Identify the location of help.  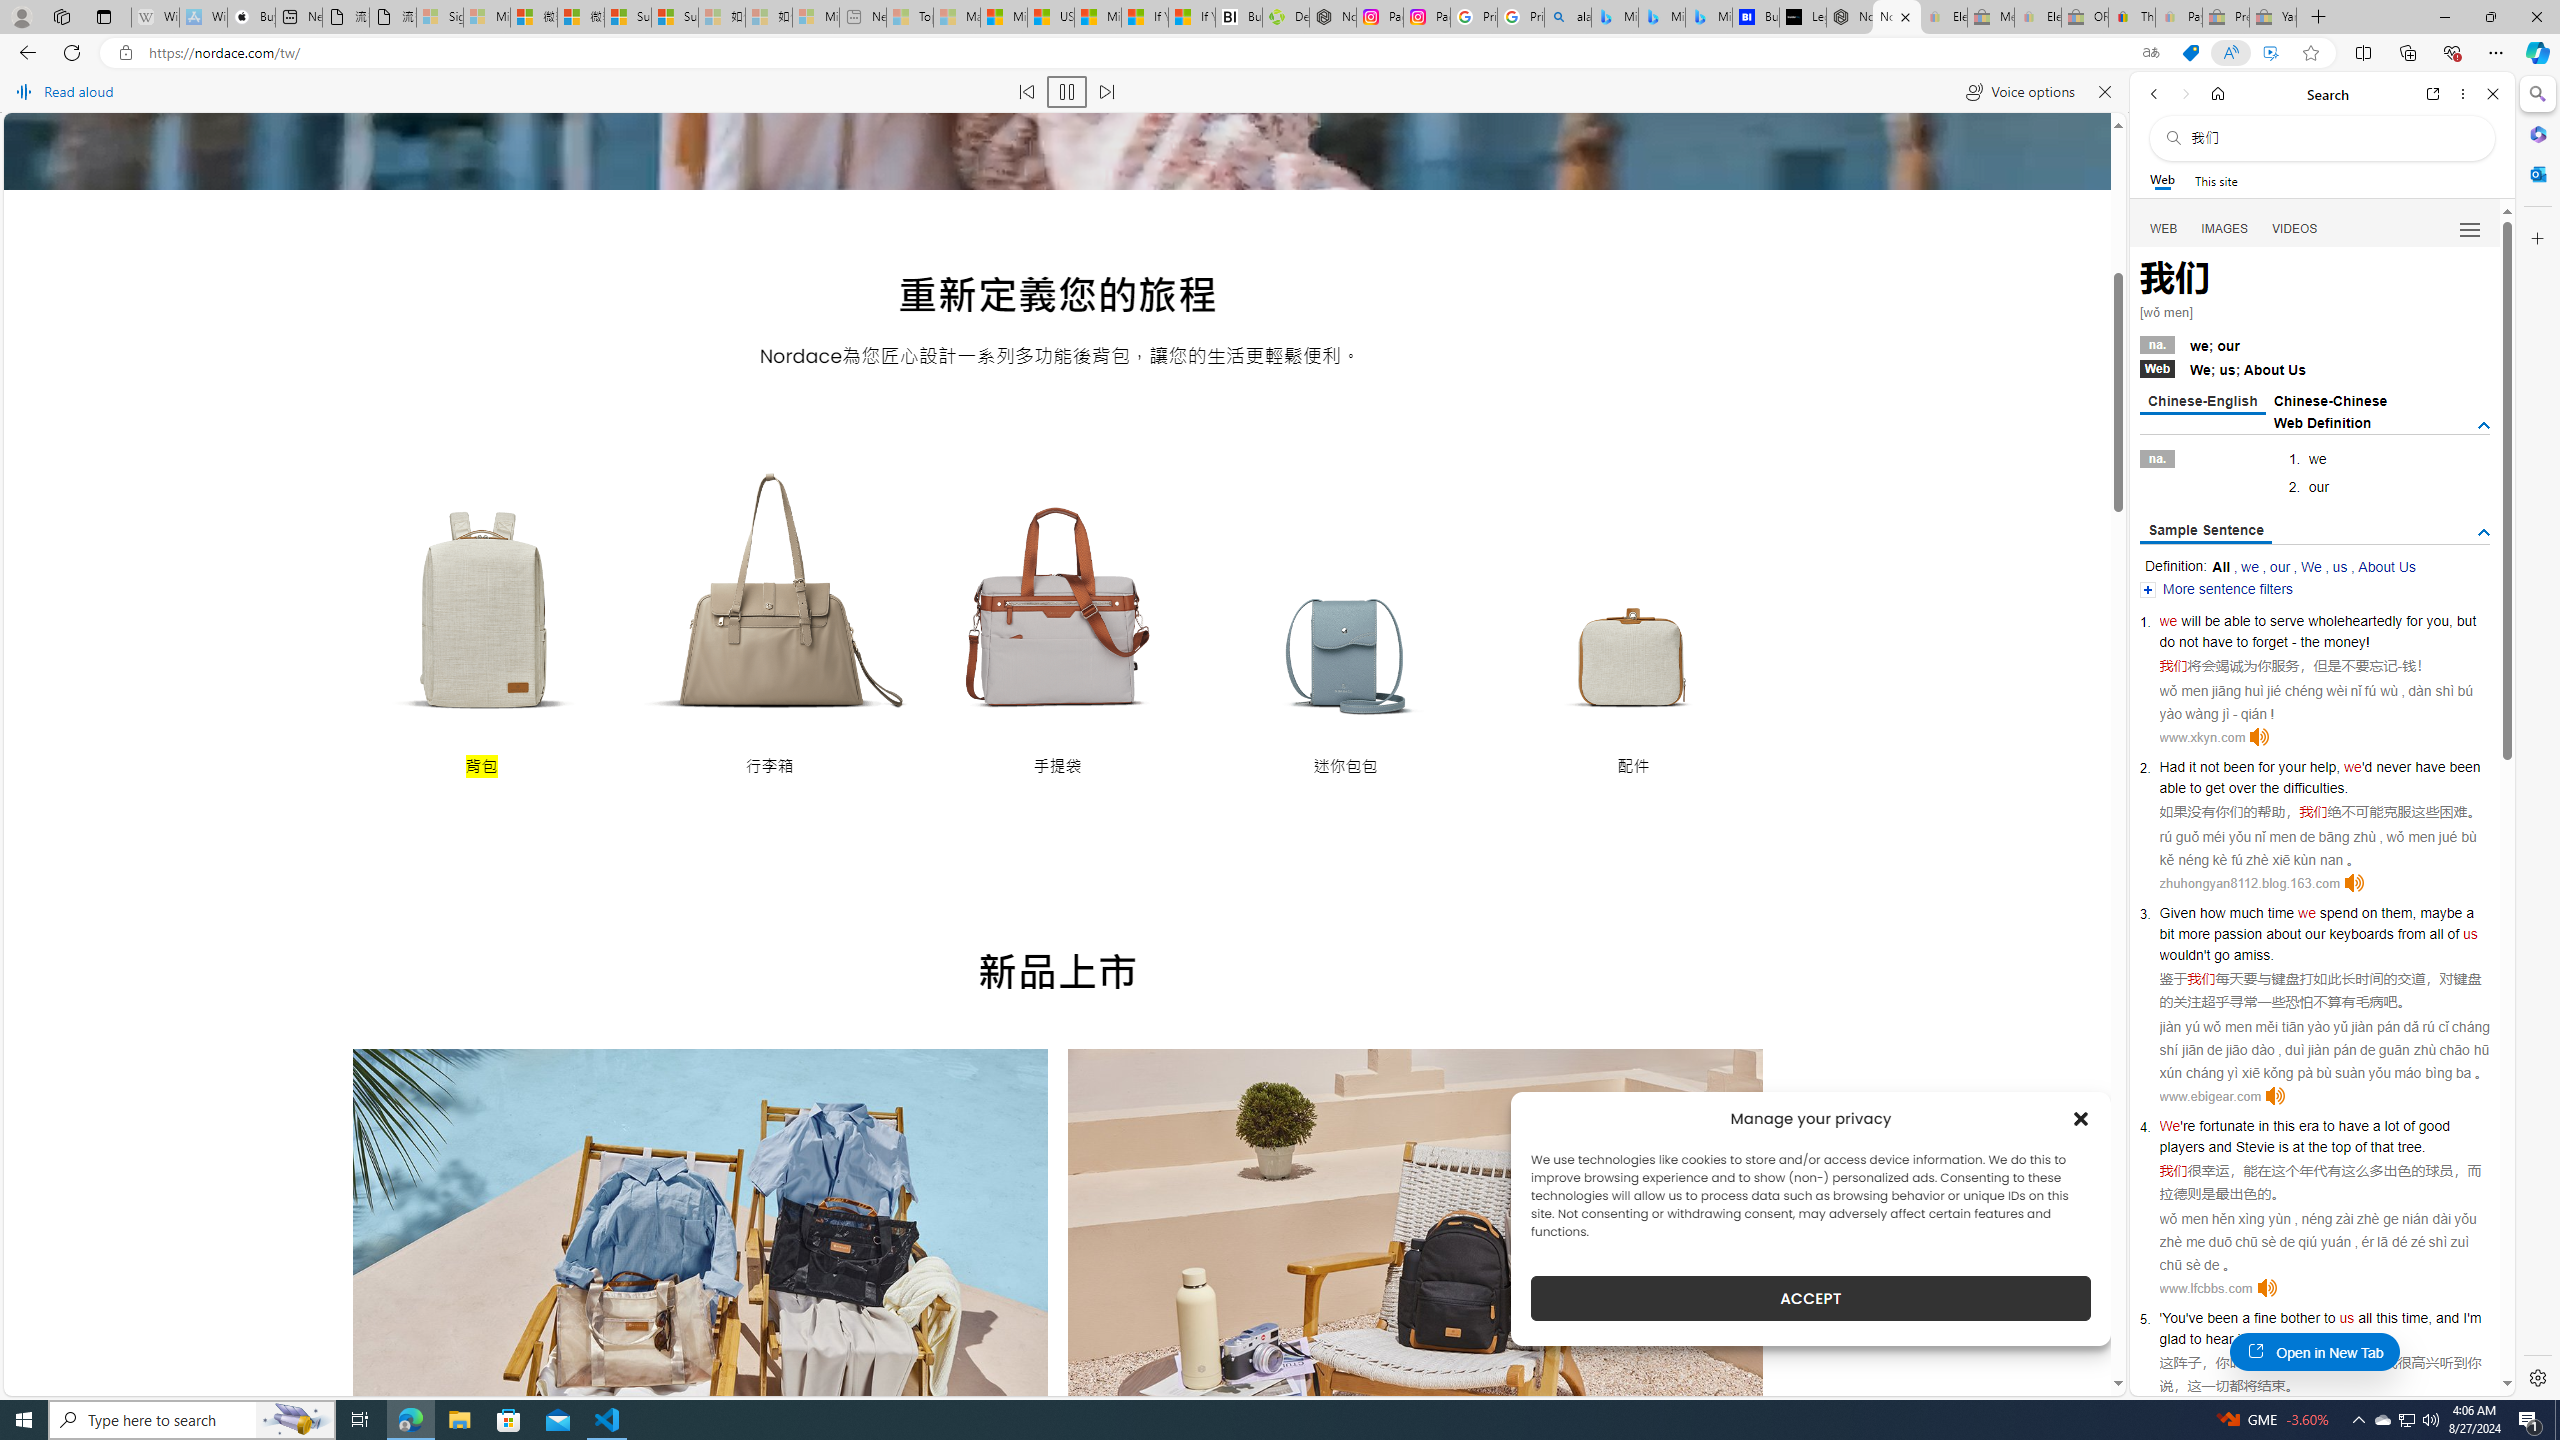
(2323, 766).